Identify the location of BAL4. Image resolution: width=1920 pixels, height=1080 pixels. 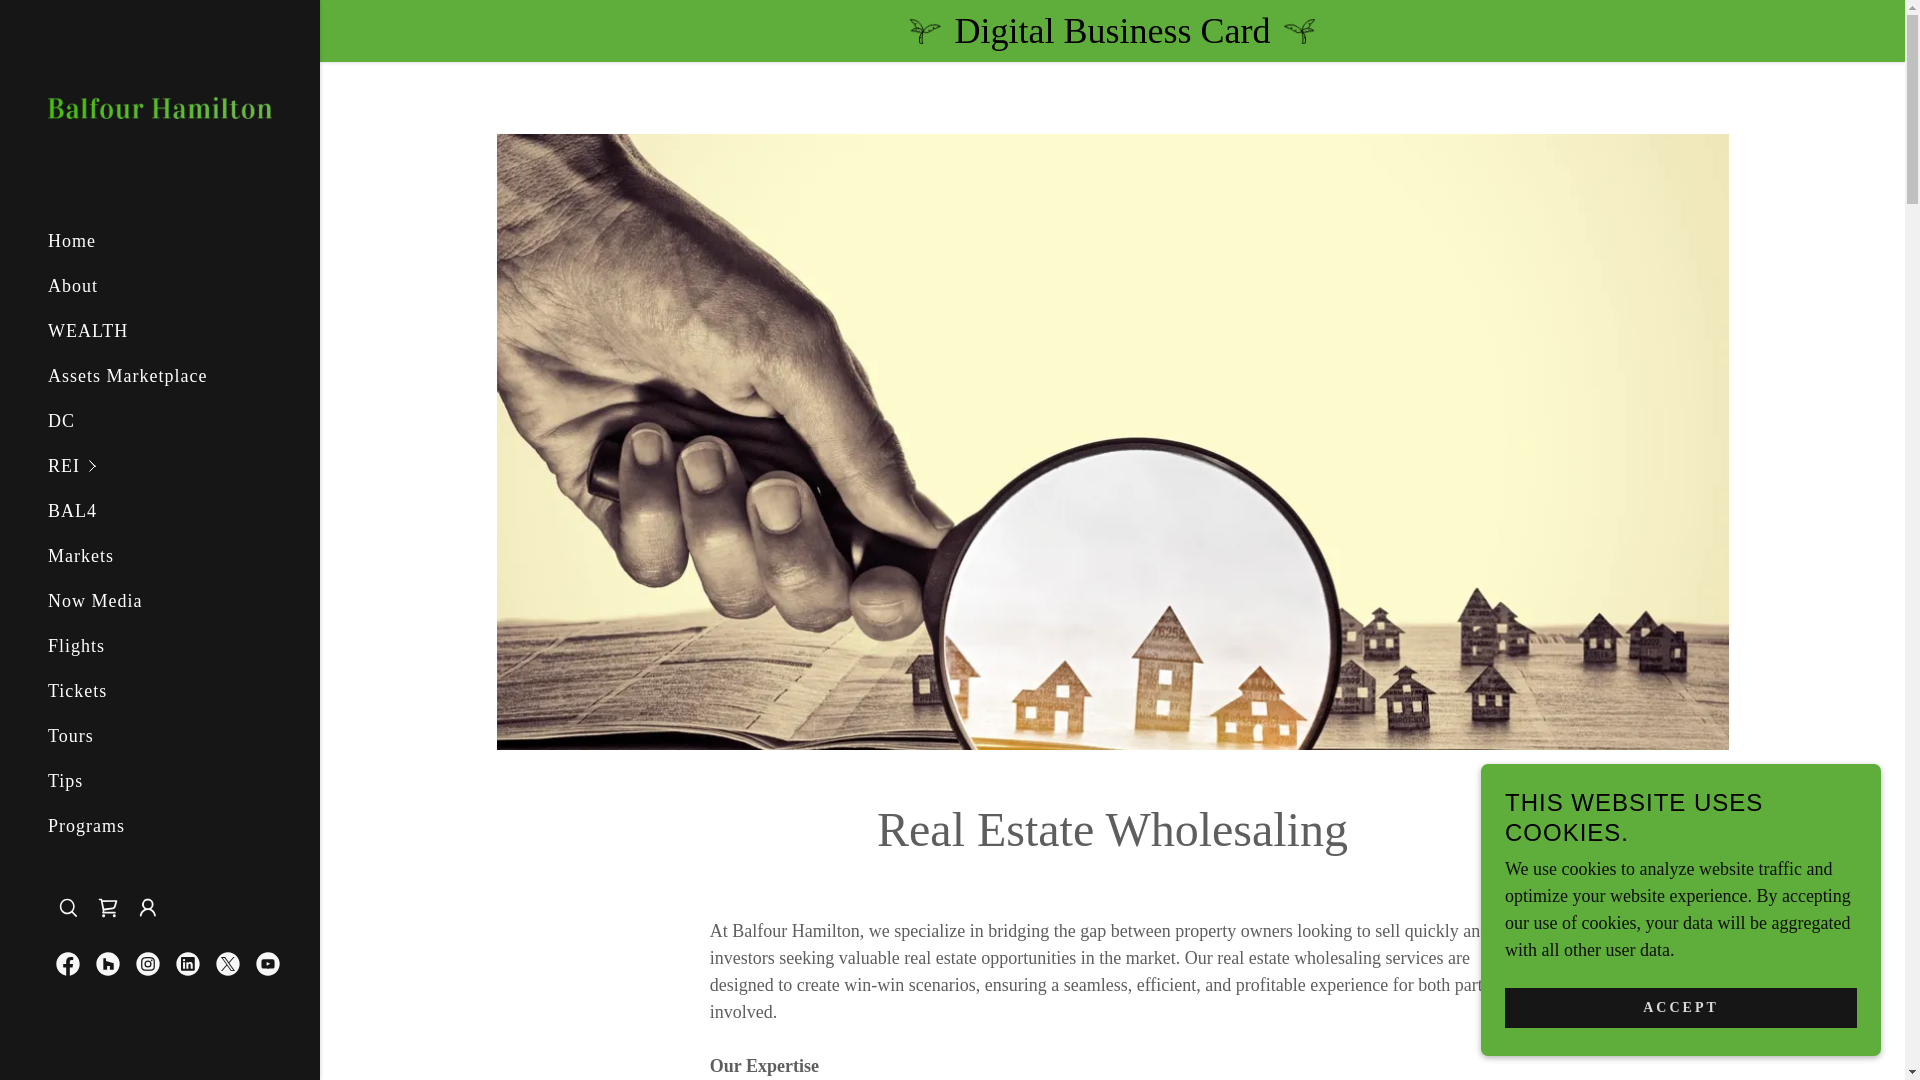
(72, 510).